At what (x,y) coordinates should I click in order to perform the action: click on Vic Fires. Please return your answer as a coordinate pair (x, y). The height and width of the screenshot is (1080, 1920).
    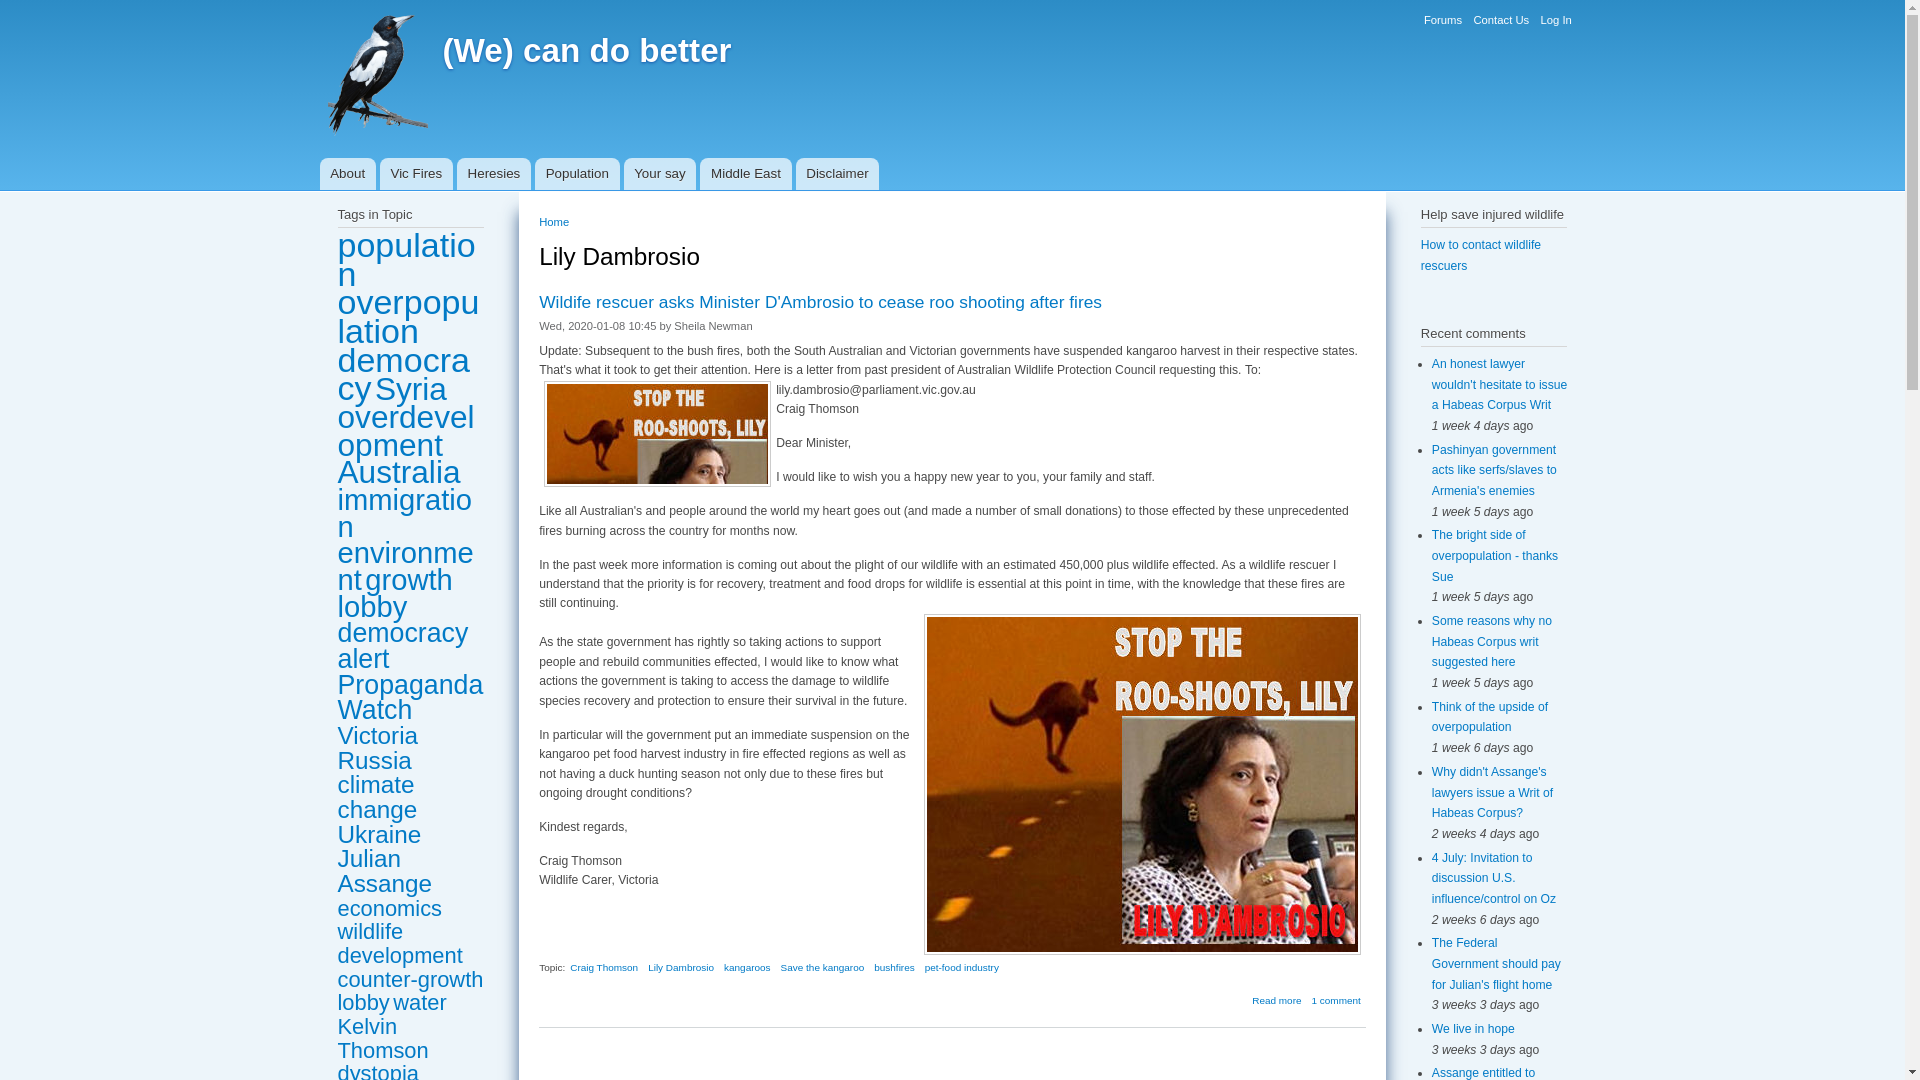
    Looking at the image, I should click on (416, 174).